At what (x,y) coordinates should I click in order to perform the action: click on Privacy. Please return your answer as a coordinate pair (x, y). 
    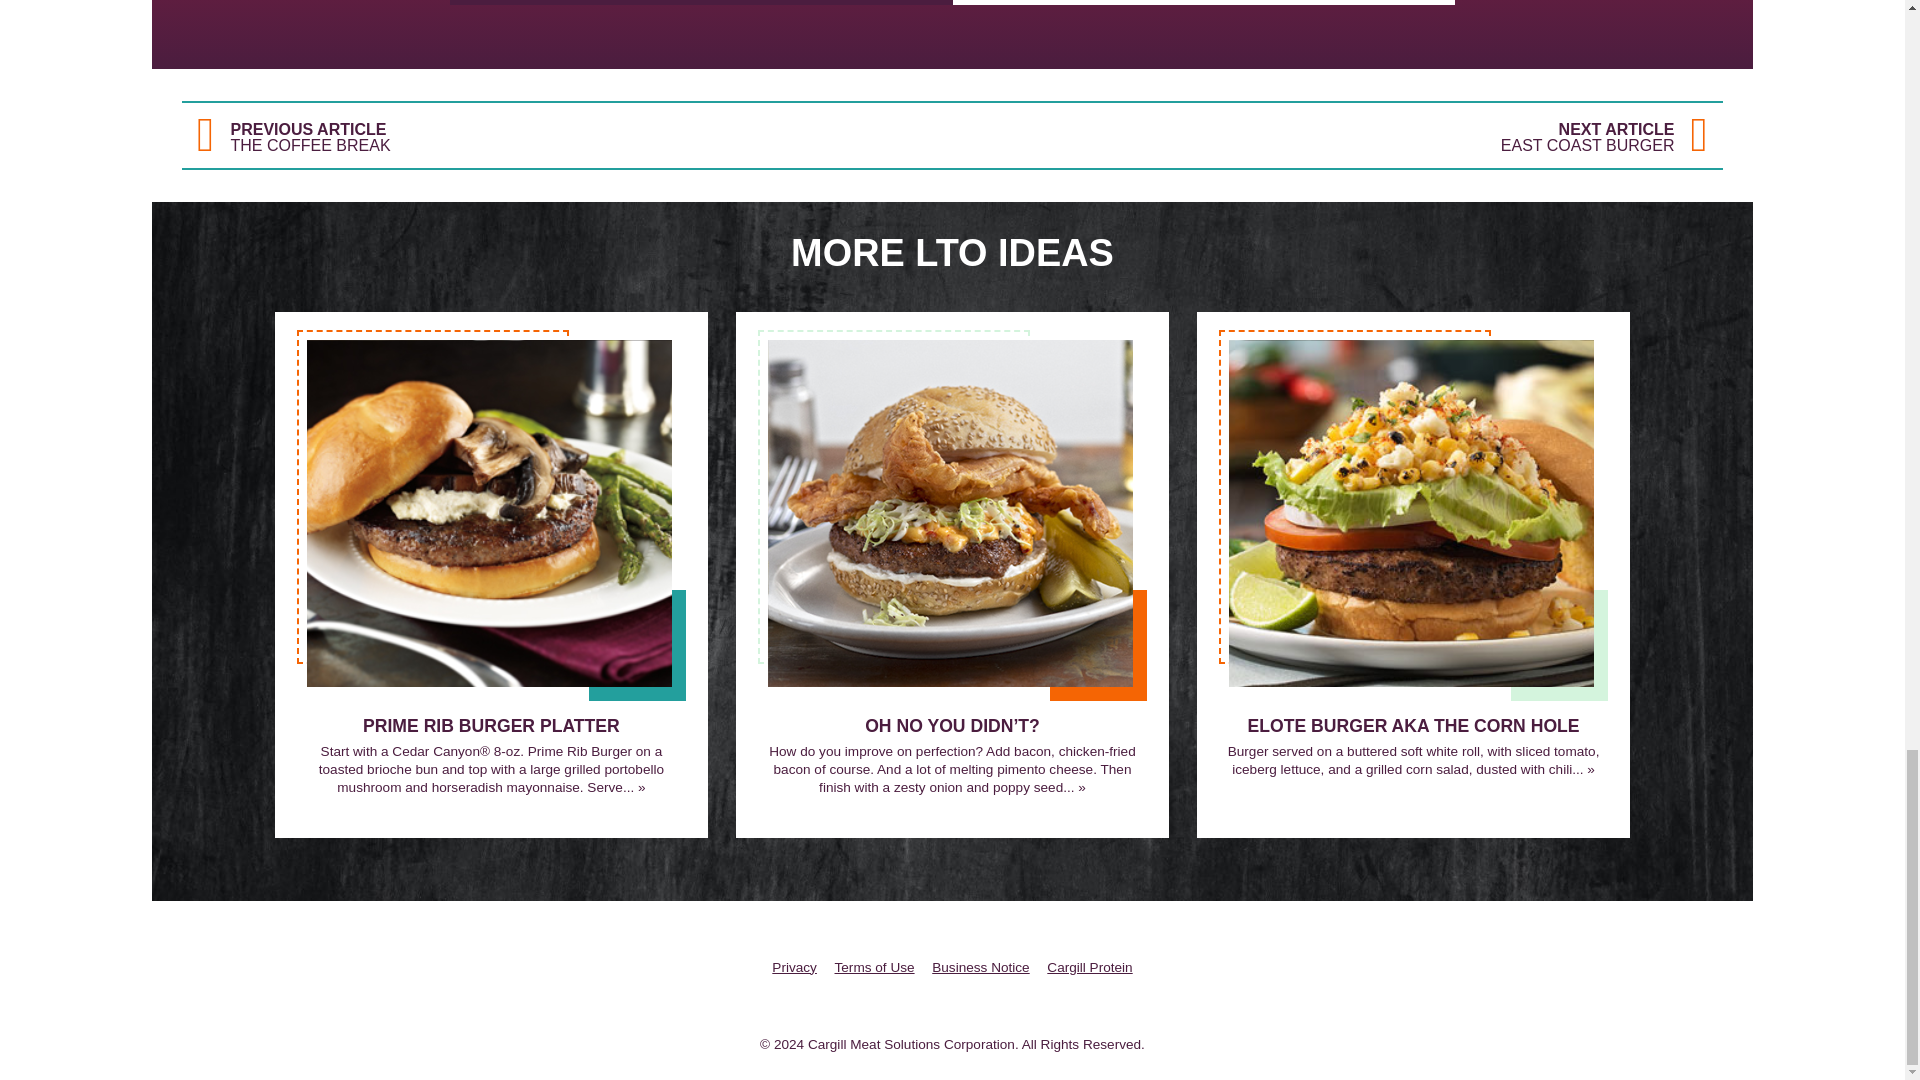
    Looking at the image, I should click on (1089, 968).